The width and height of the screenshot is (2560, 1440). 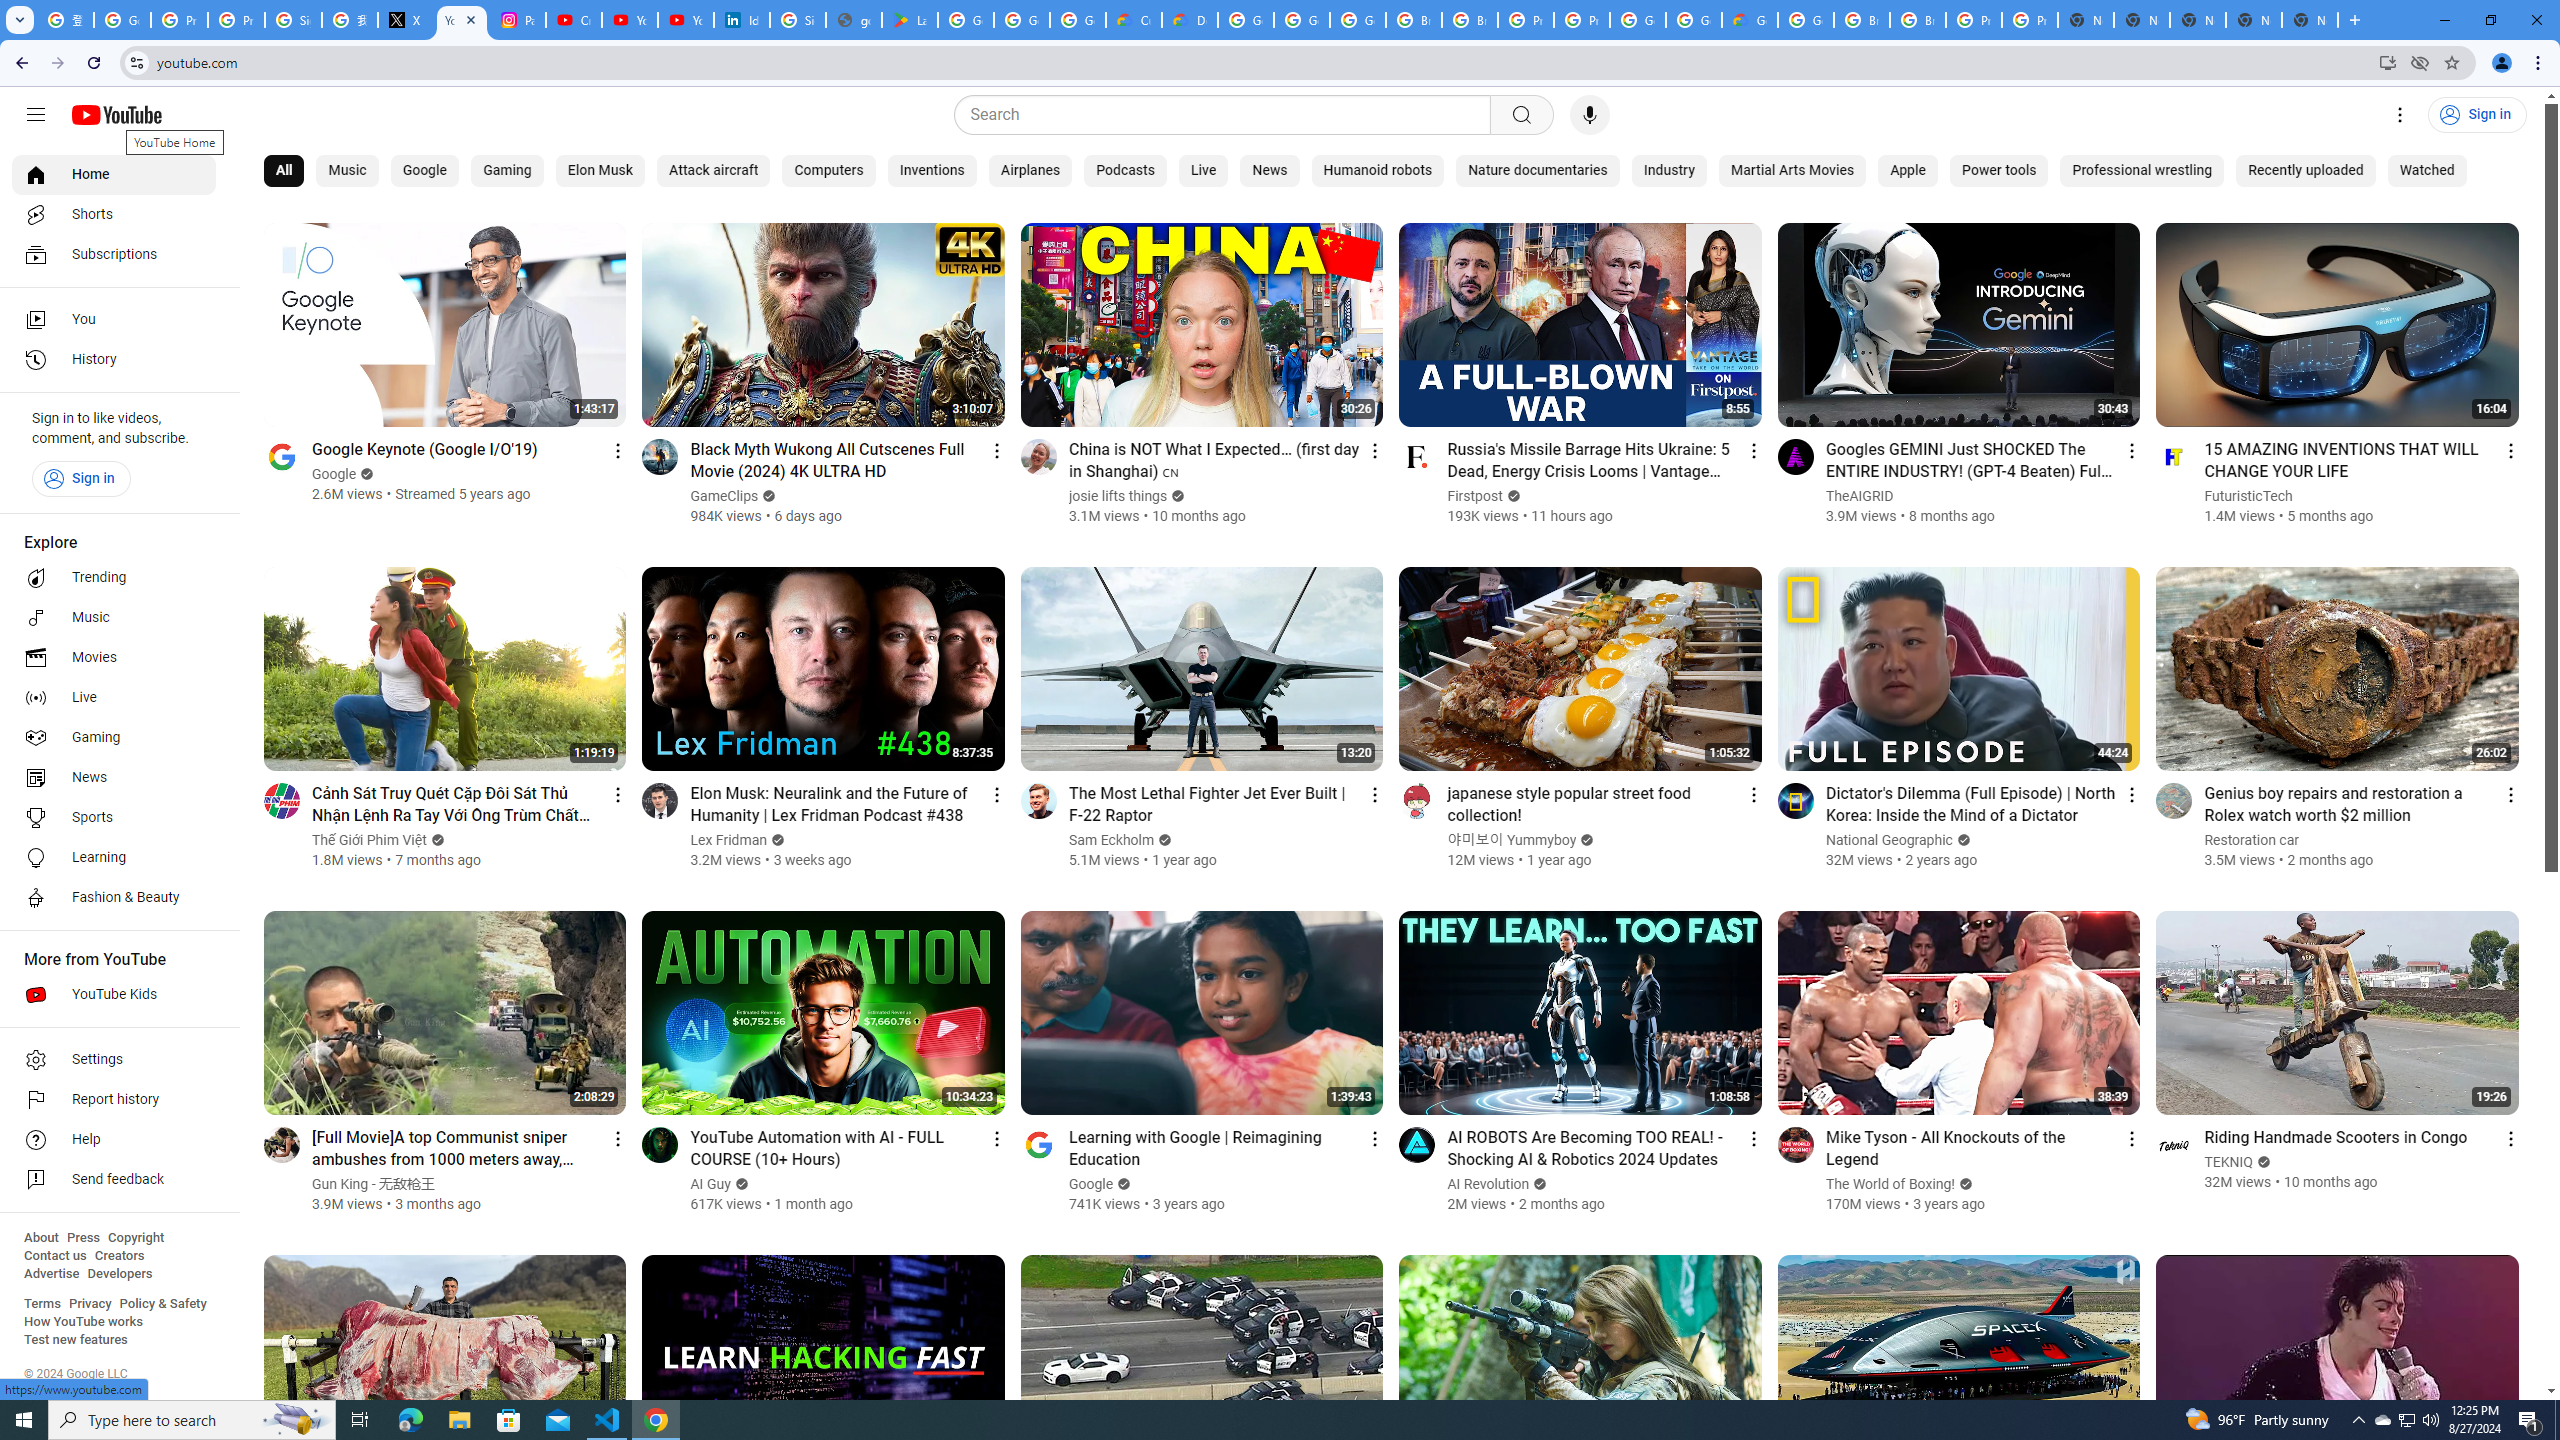 I want to click on New Tab, so click(x=2310, y=20).